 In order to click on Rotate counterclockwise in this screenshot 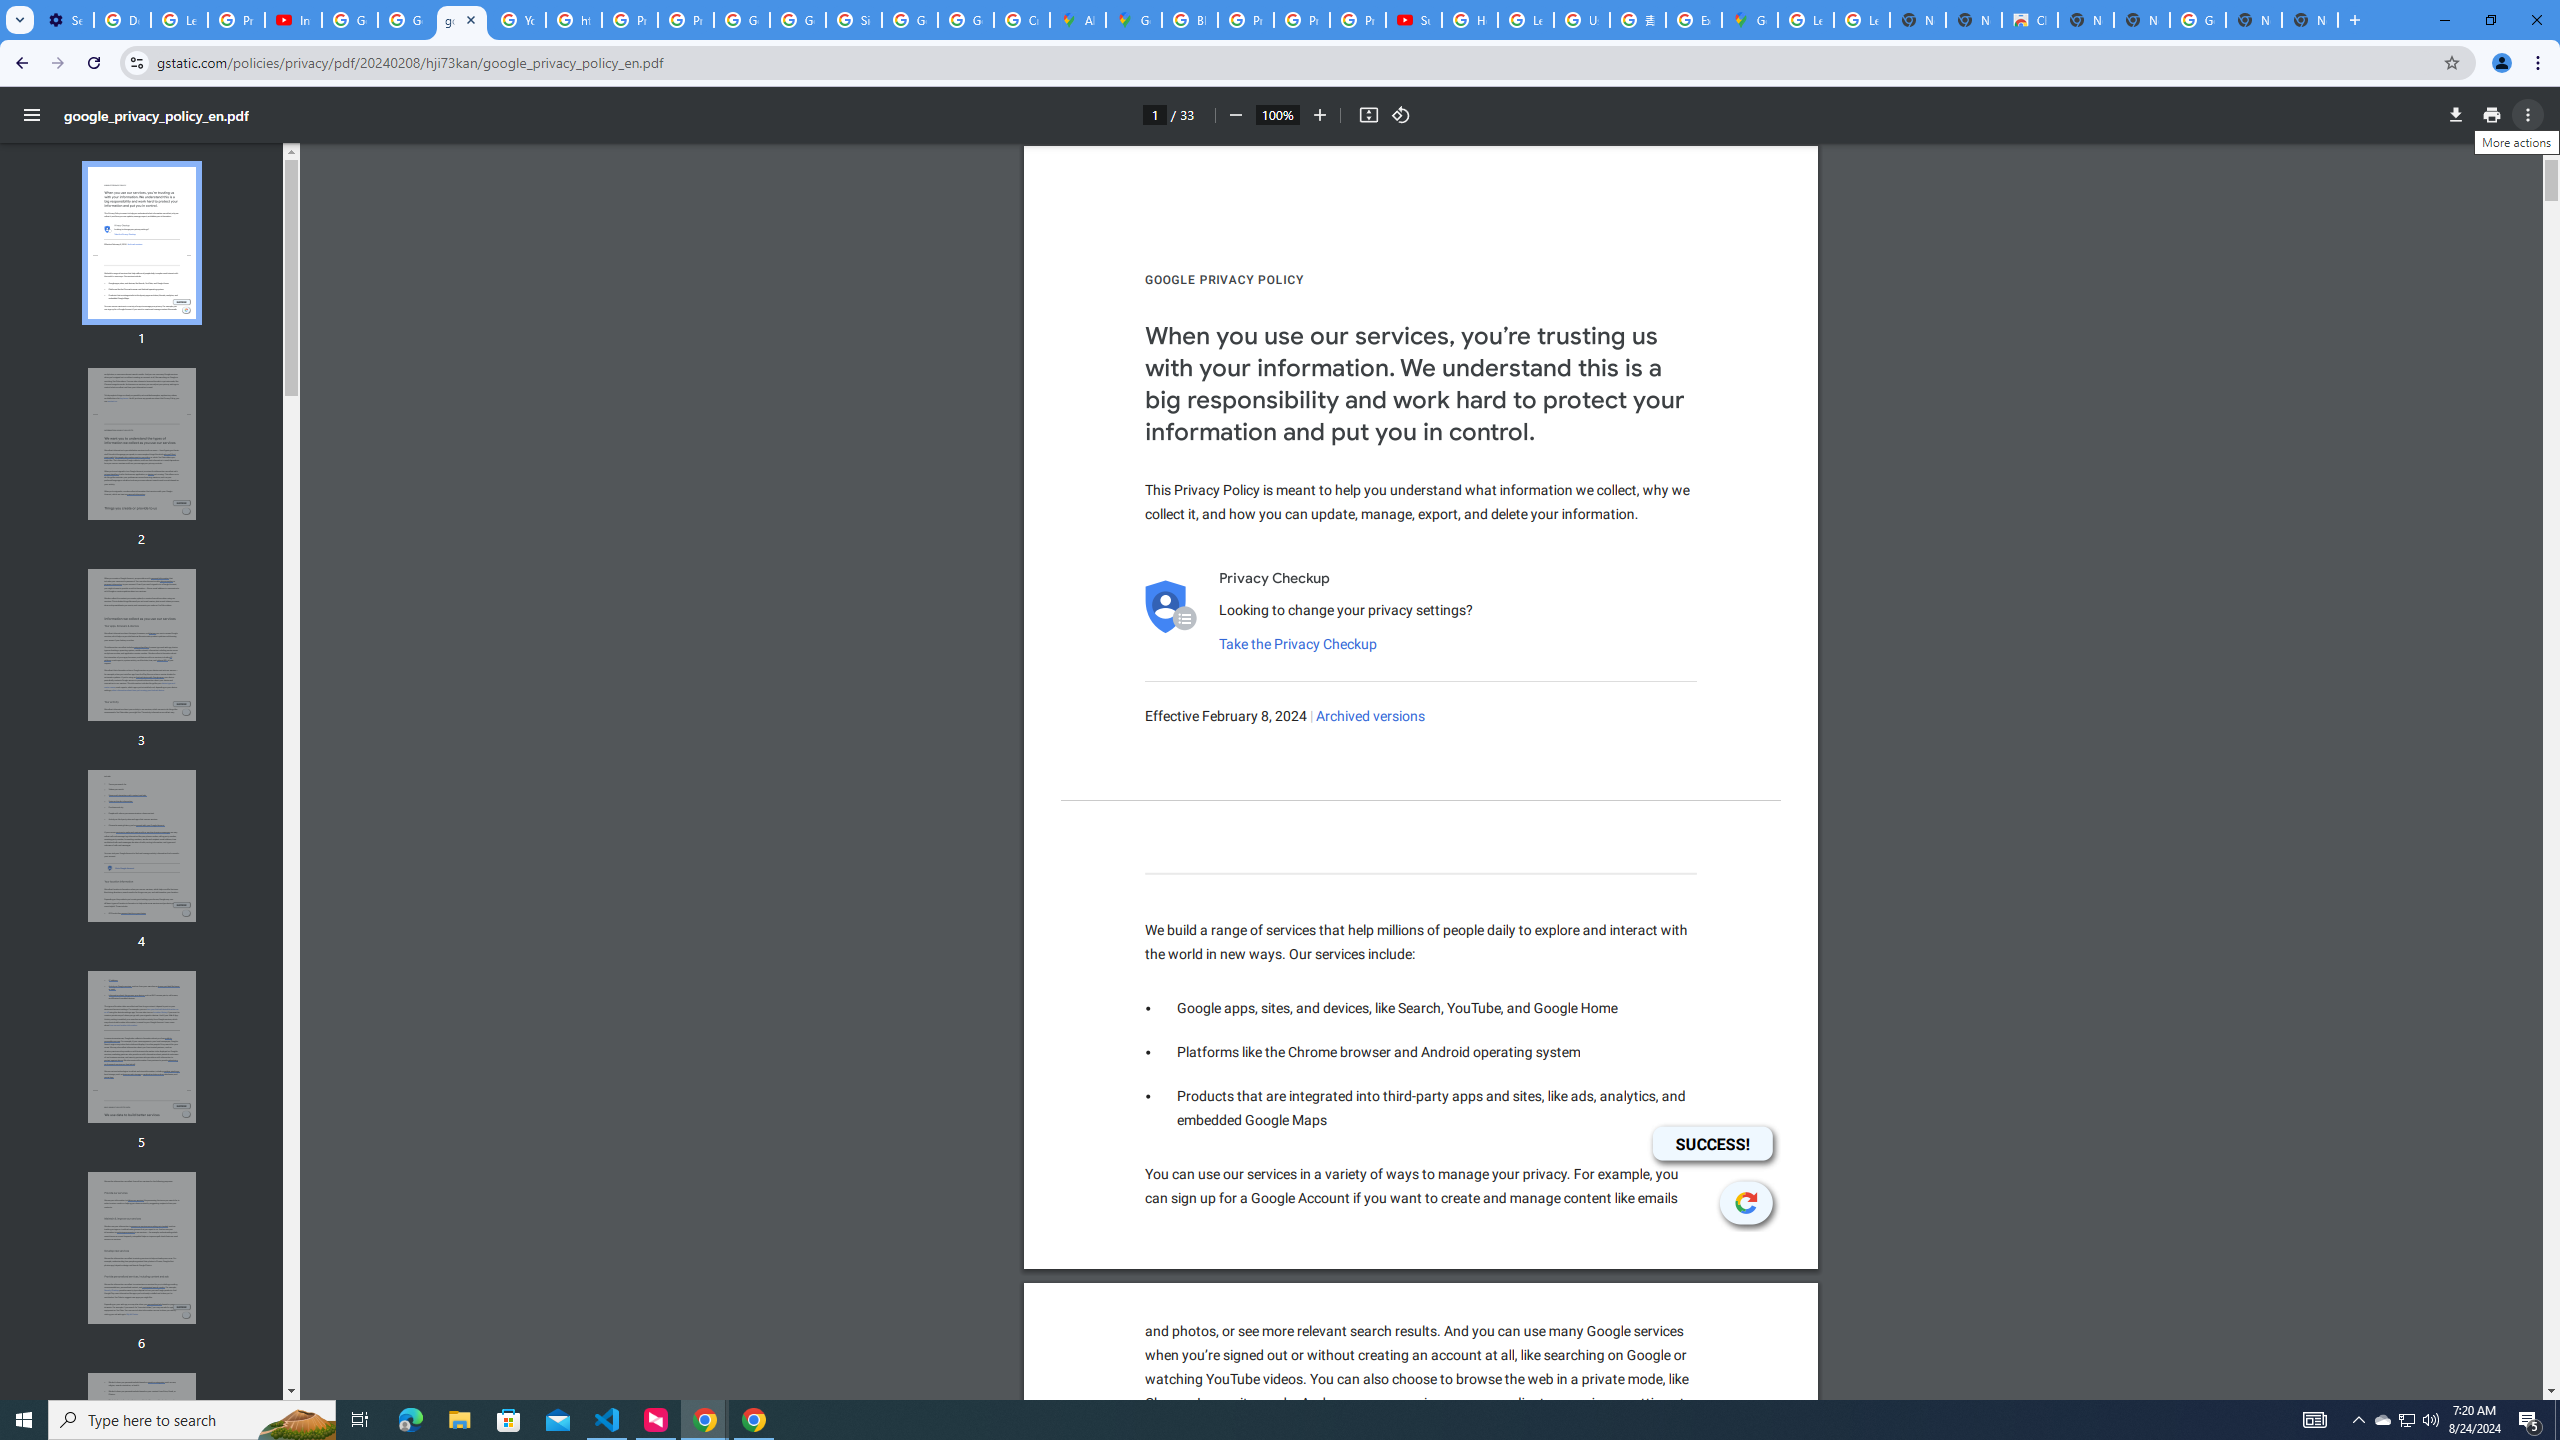, I will do `click(1401, 115)`.